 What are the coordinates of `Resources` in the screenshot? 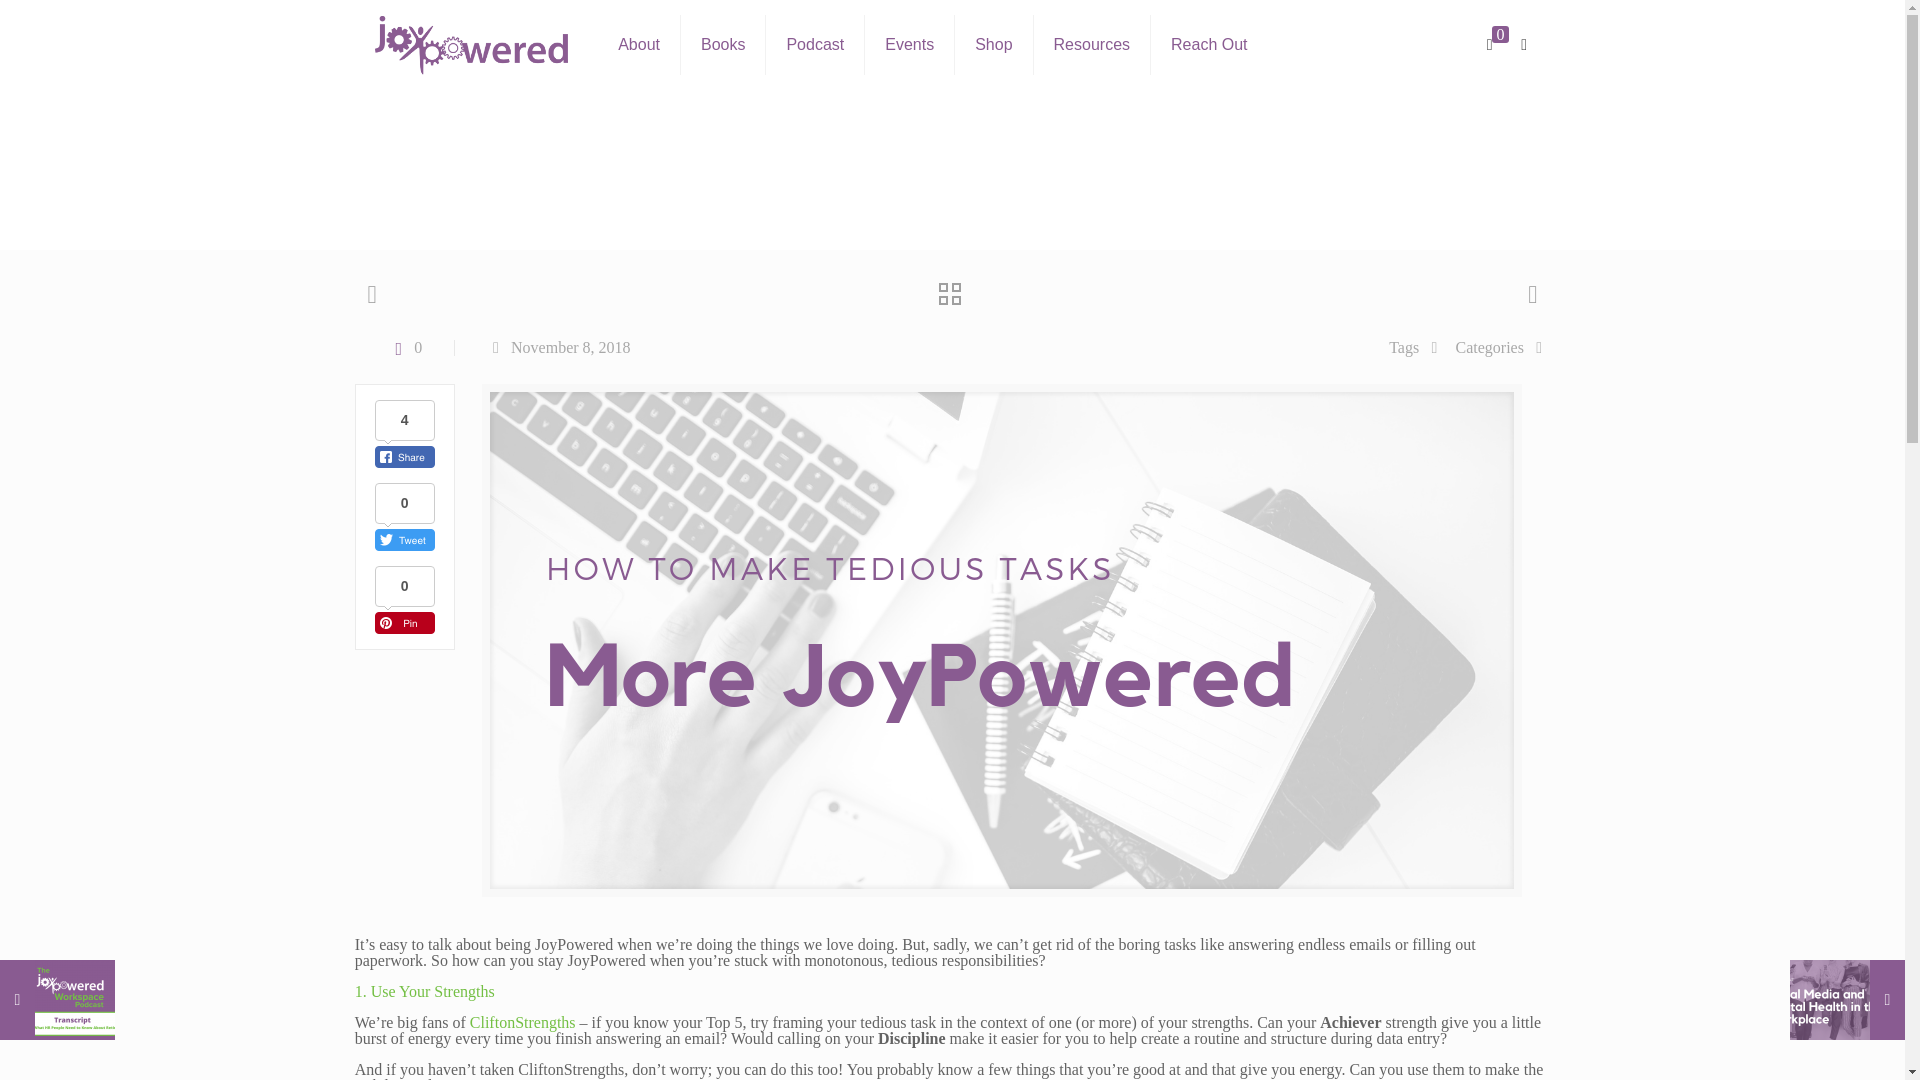 It's located at (1092, 44).